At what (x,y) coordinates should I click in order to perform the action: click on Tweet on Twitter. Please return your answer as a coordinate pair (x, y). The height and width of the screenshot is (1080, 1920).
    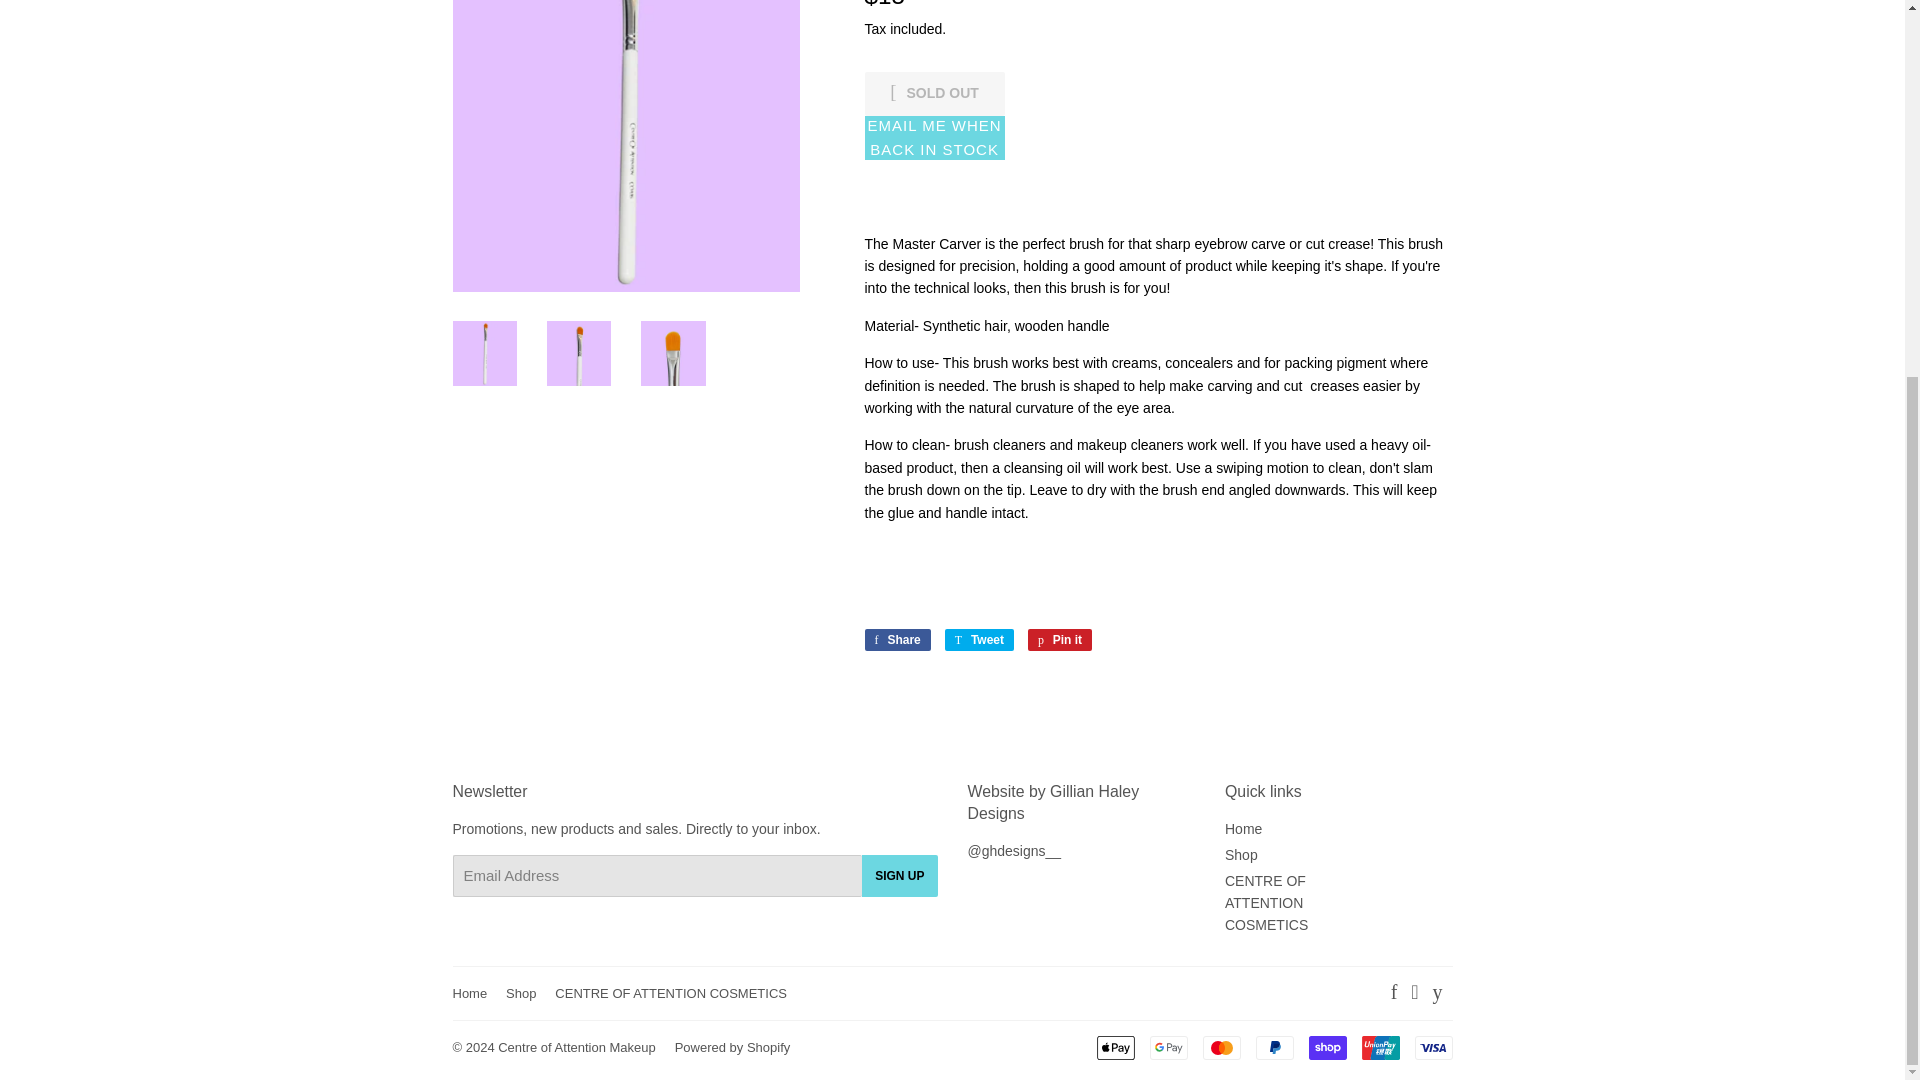
    Looking at the image, I should click on (978, 640).